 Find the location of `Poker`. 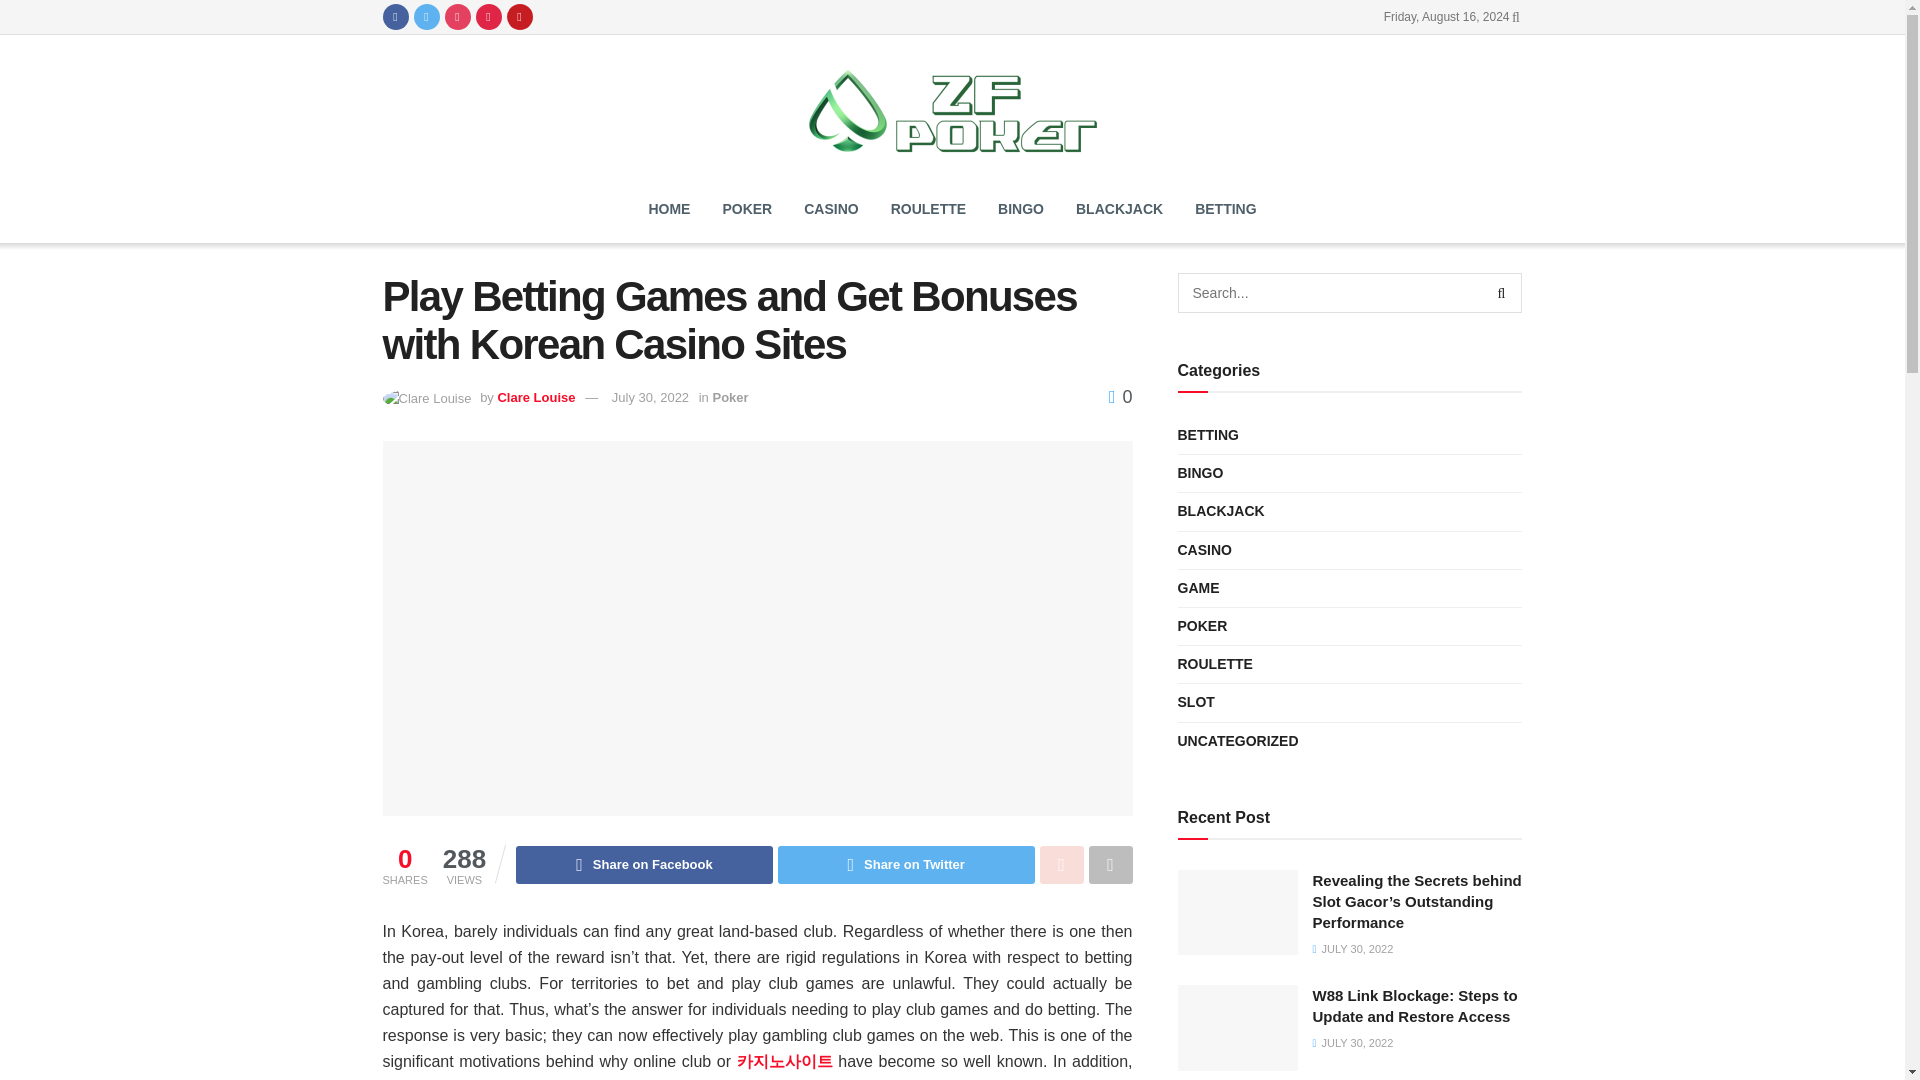

Poker is located at coordinates (730, 397).